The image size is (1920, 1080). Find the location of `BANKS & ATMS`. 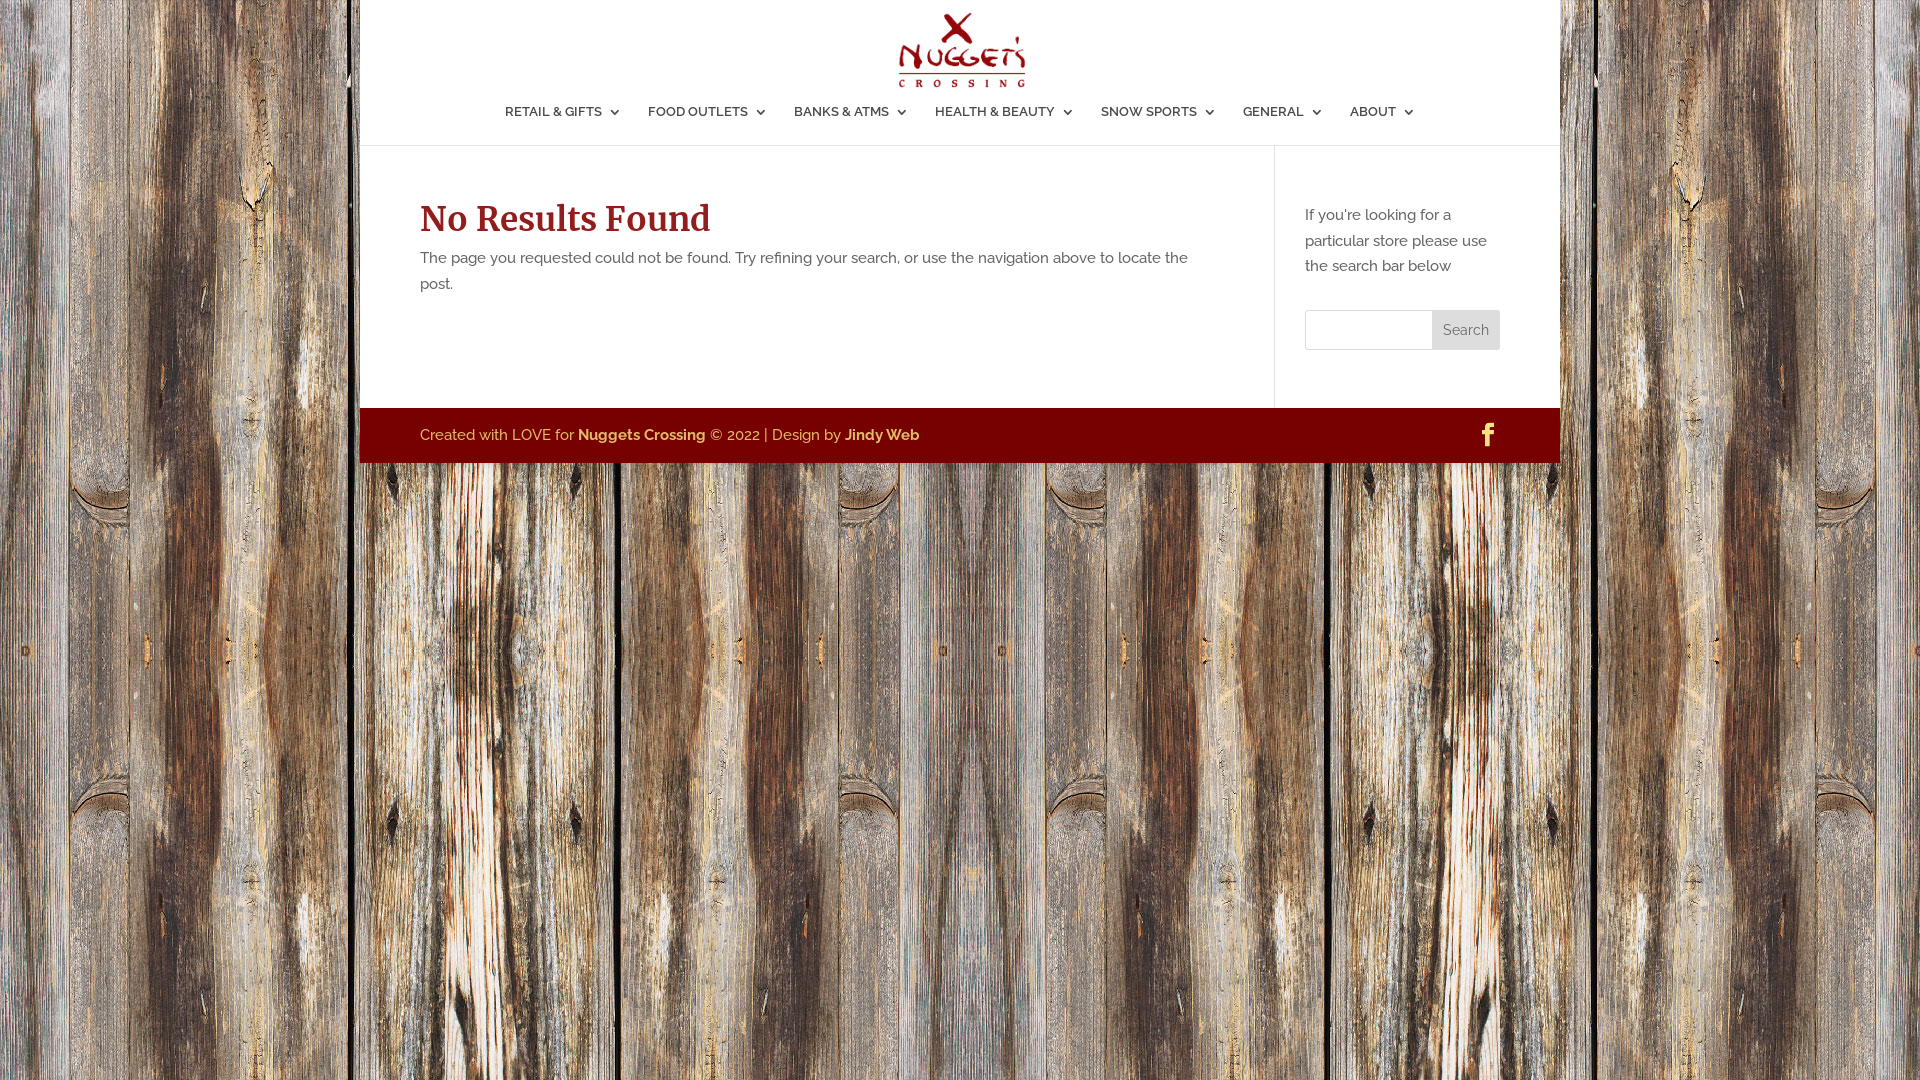

BANKS & ATMS is located at coordinates (852, 125).